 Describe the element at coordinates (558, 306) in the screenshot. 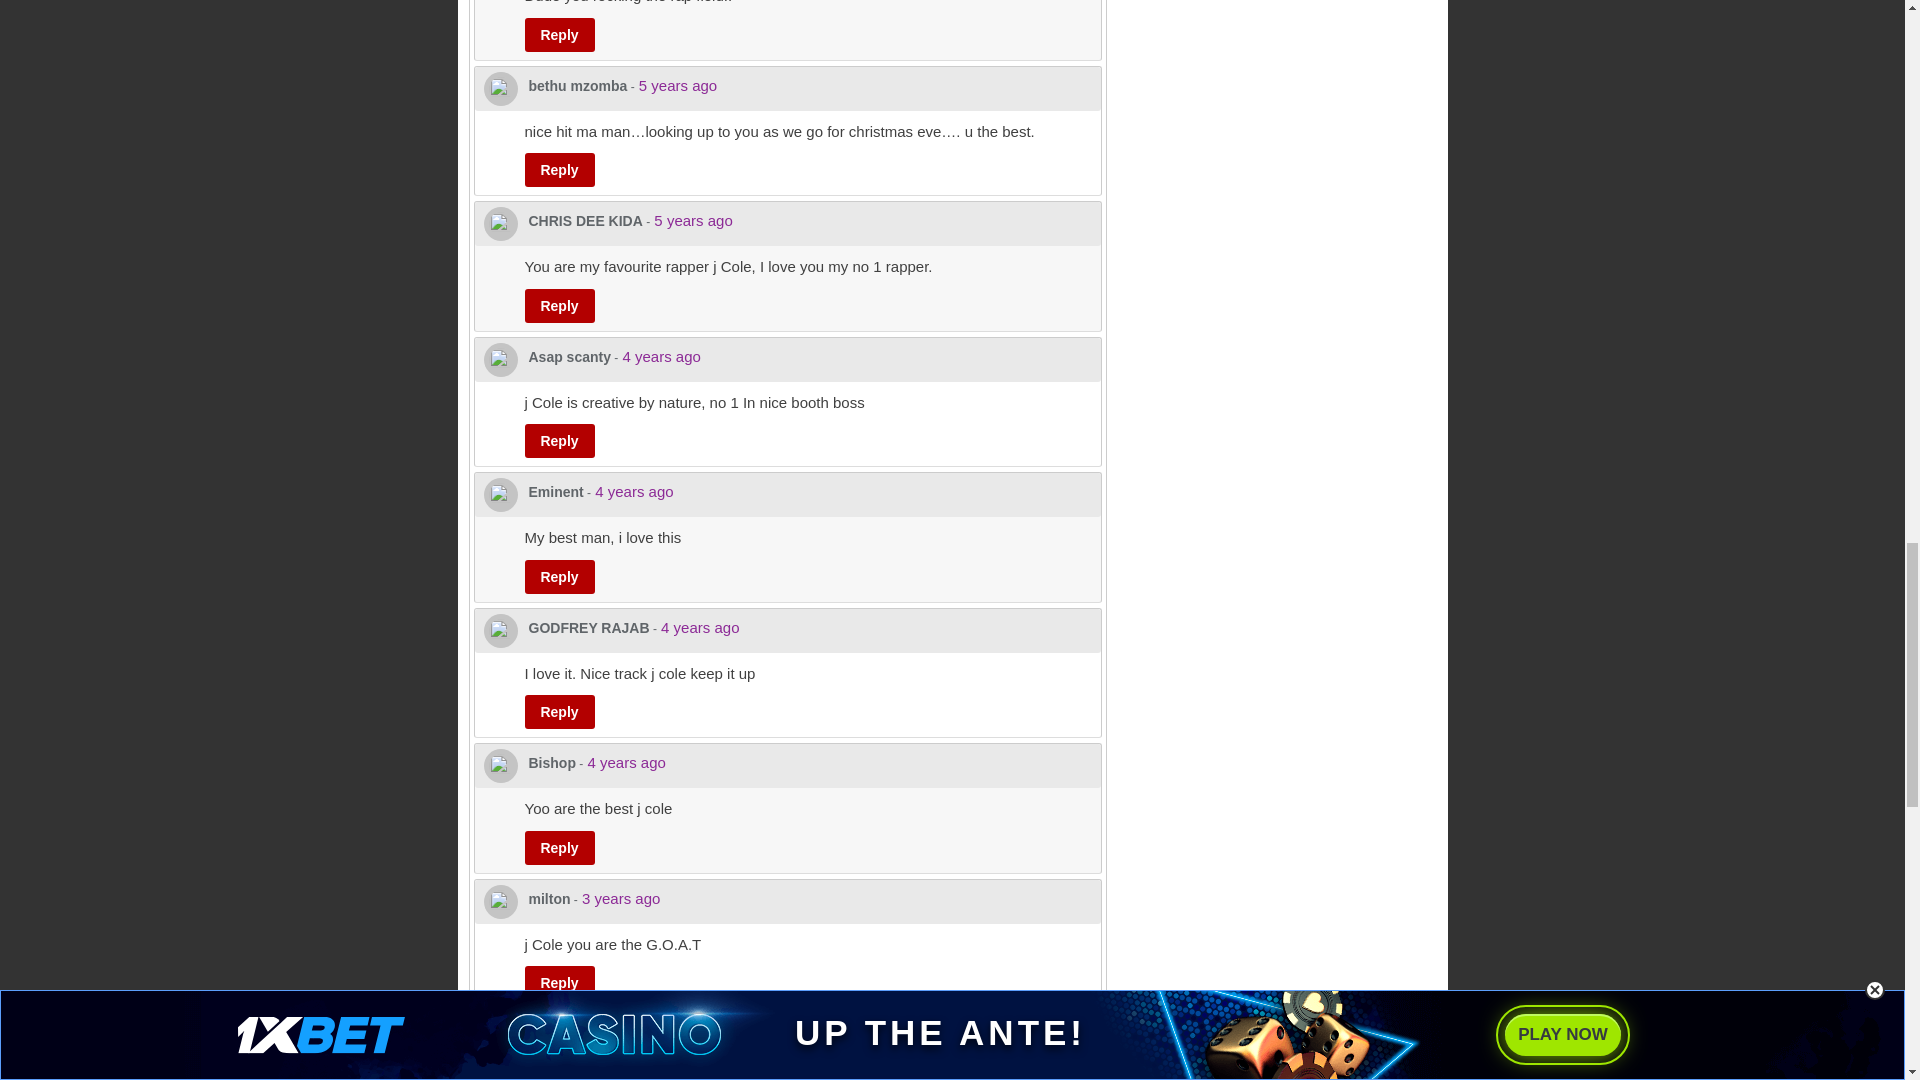

I see `Reply` at that location.